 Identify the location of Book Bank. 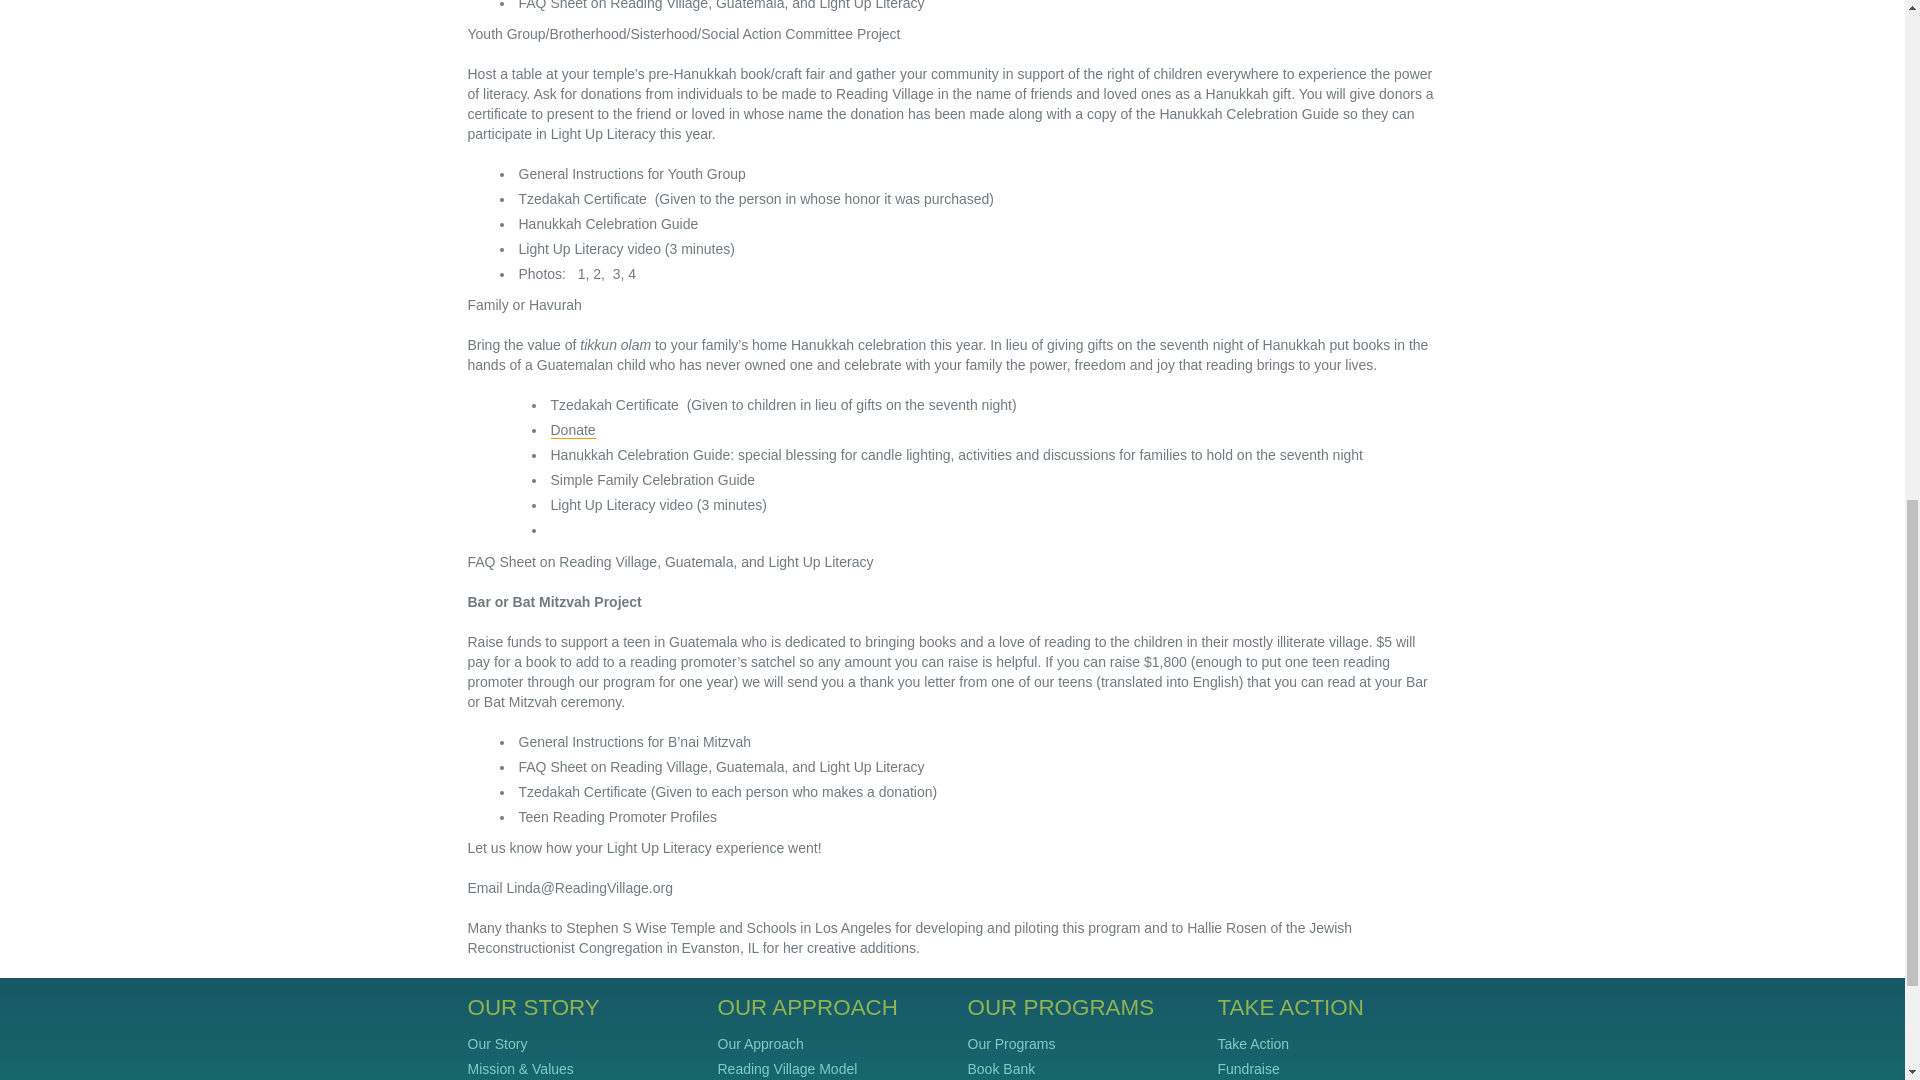
(1002, 1068).